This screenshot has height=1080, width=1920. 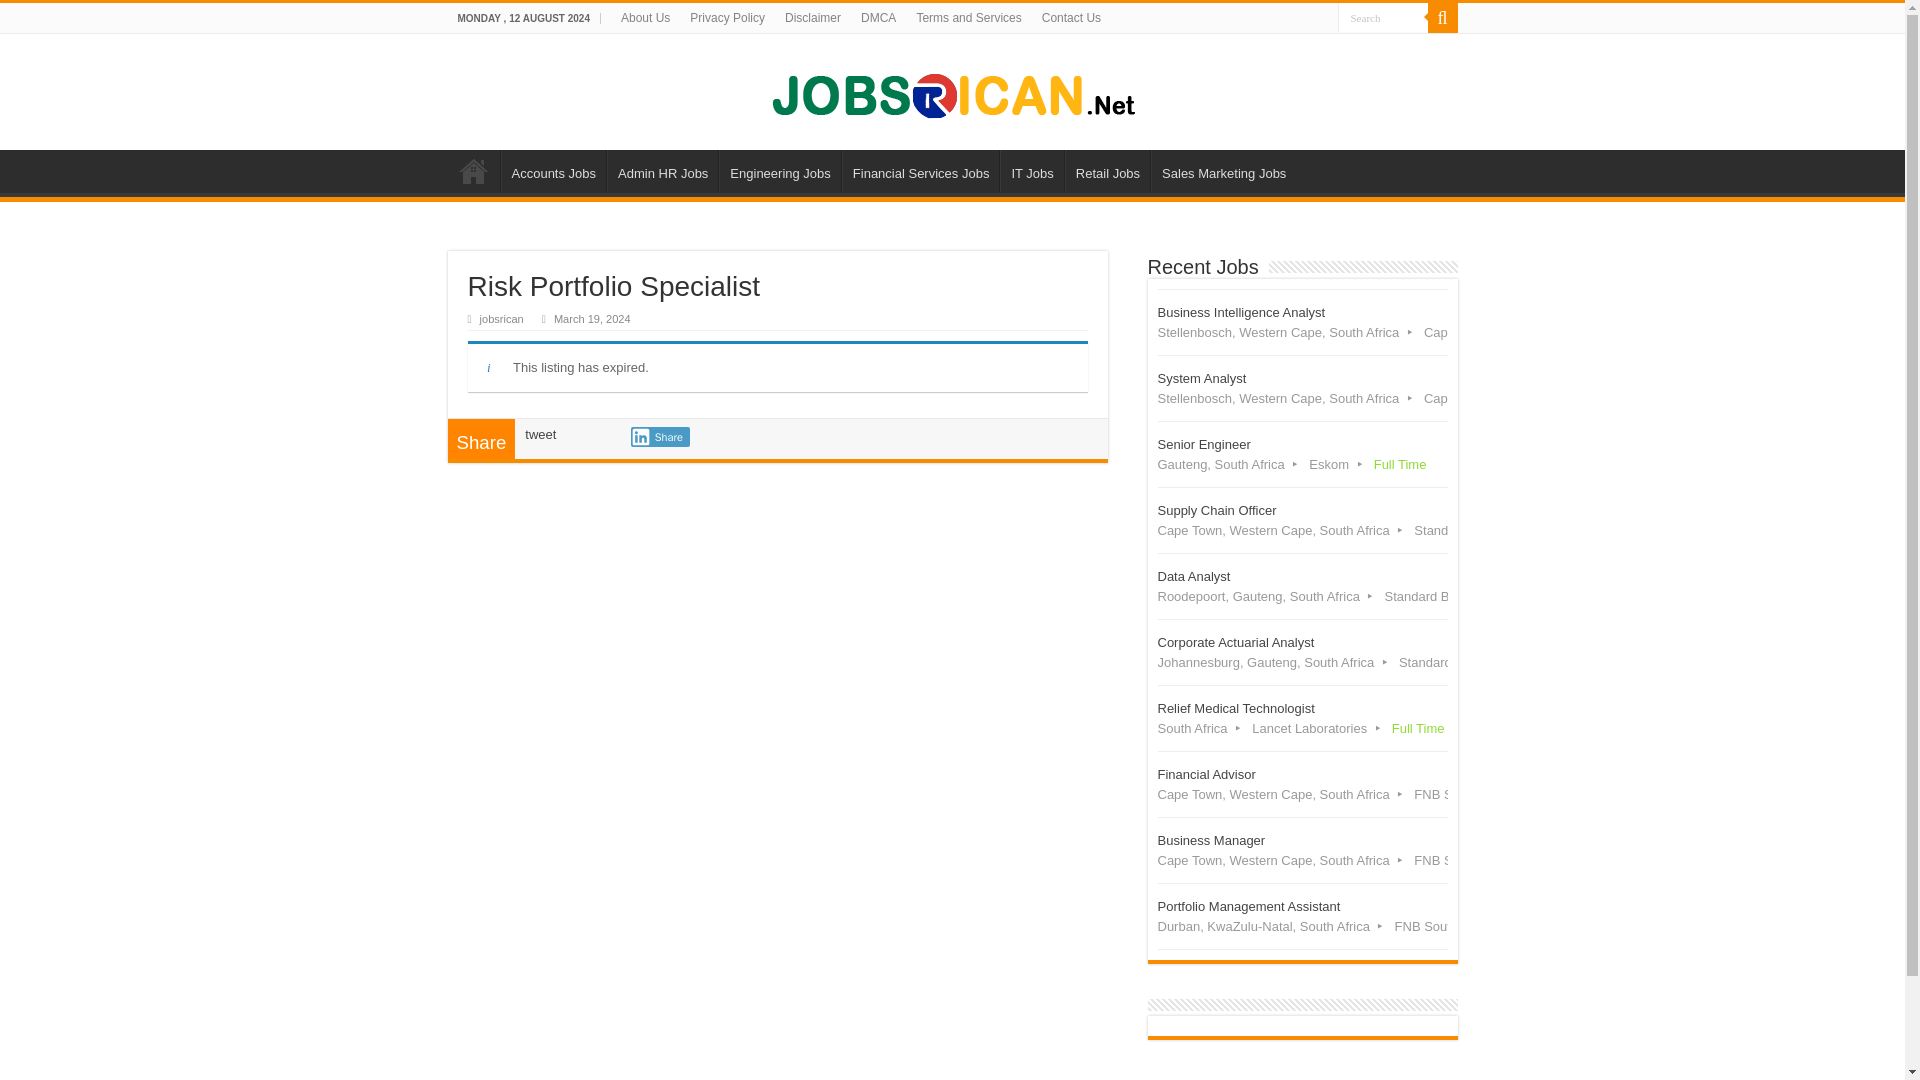 What do you see at coordinates (1302, 454) in the screenshot?
I see `Disclaimer` at bounding box center [1302, 454].